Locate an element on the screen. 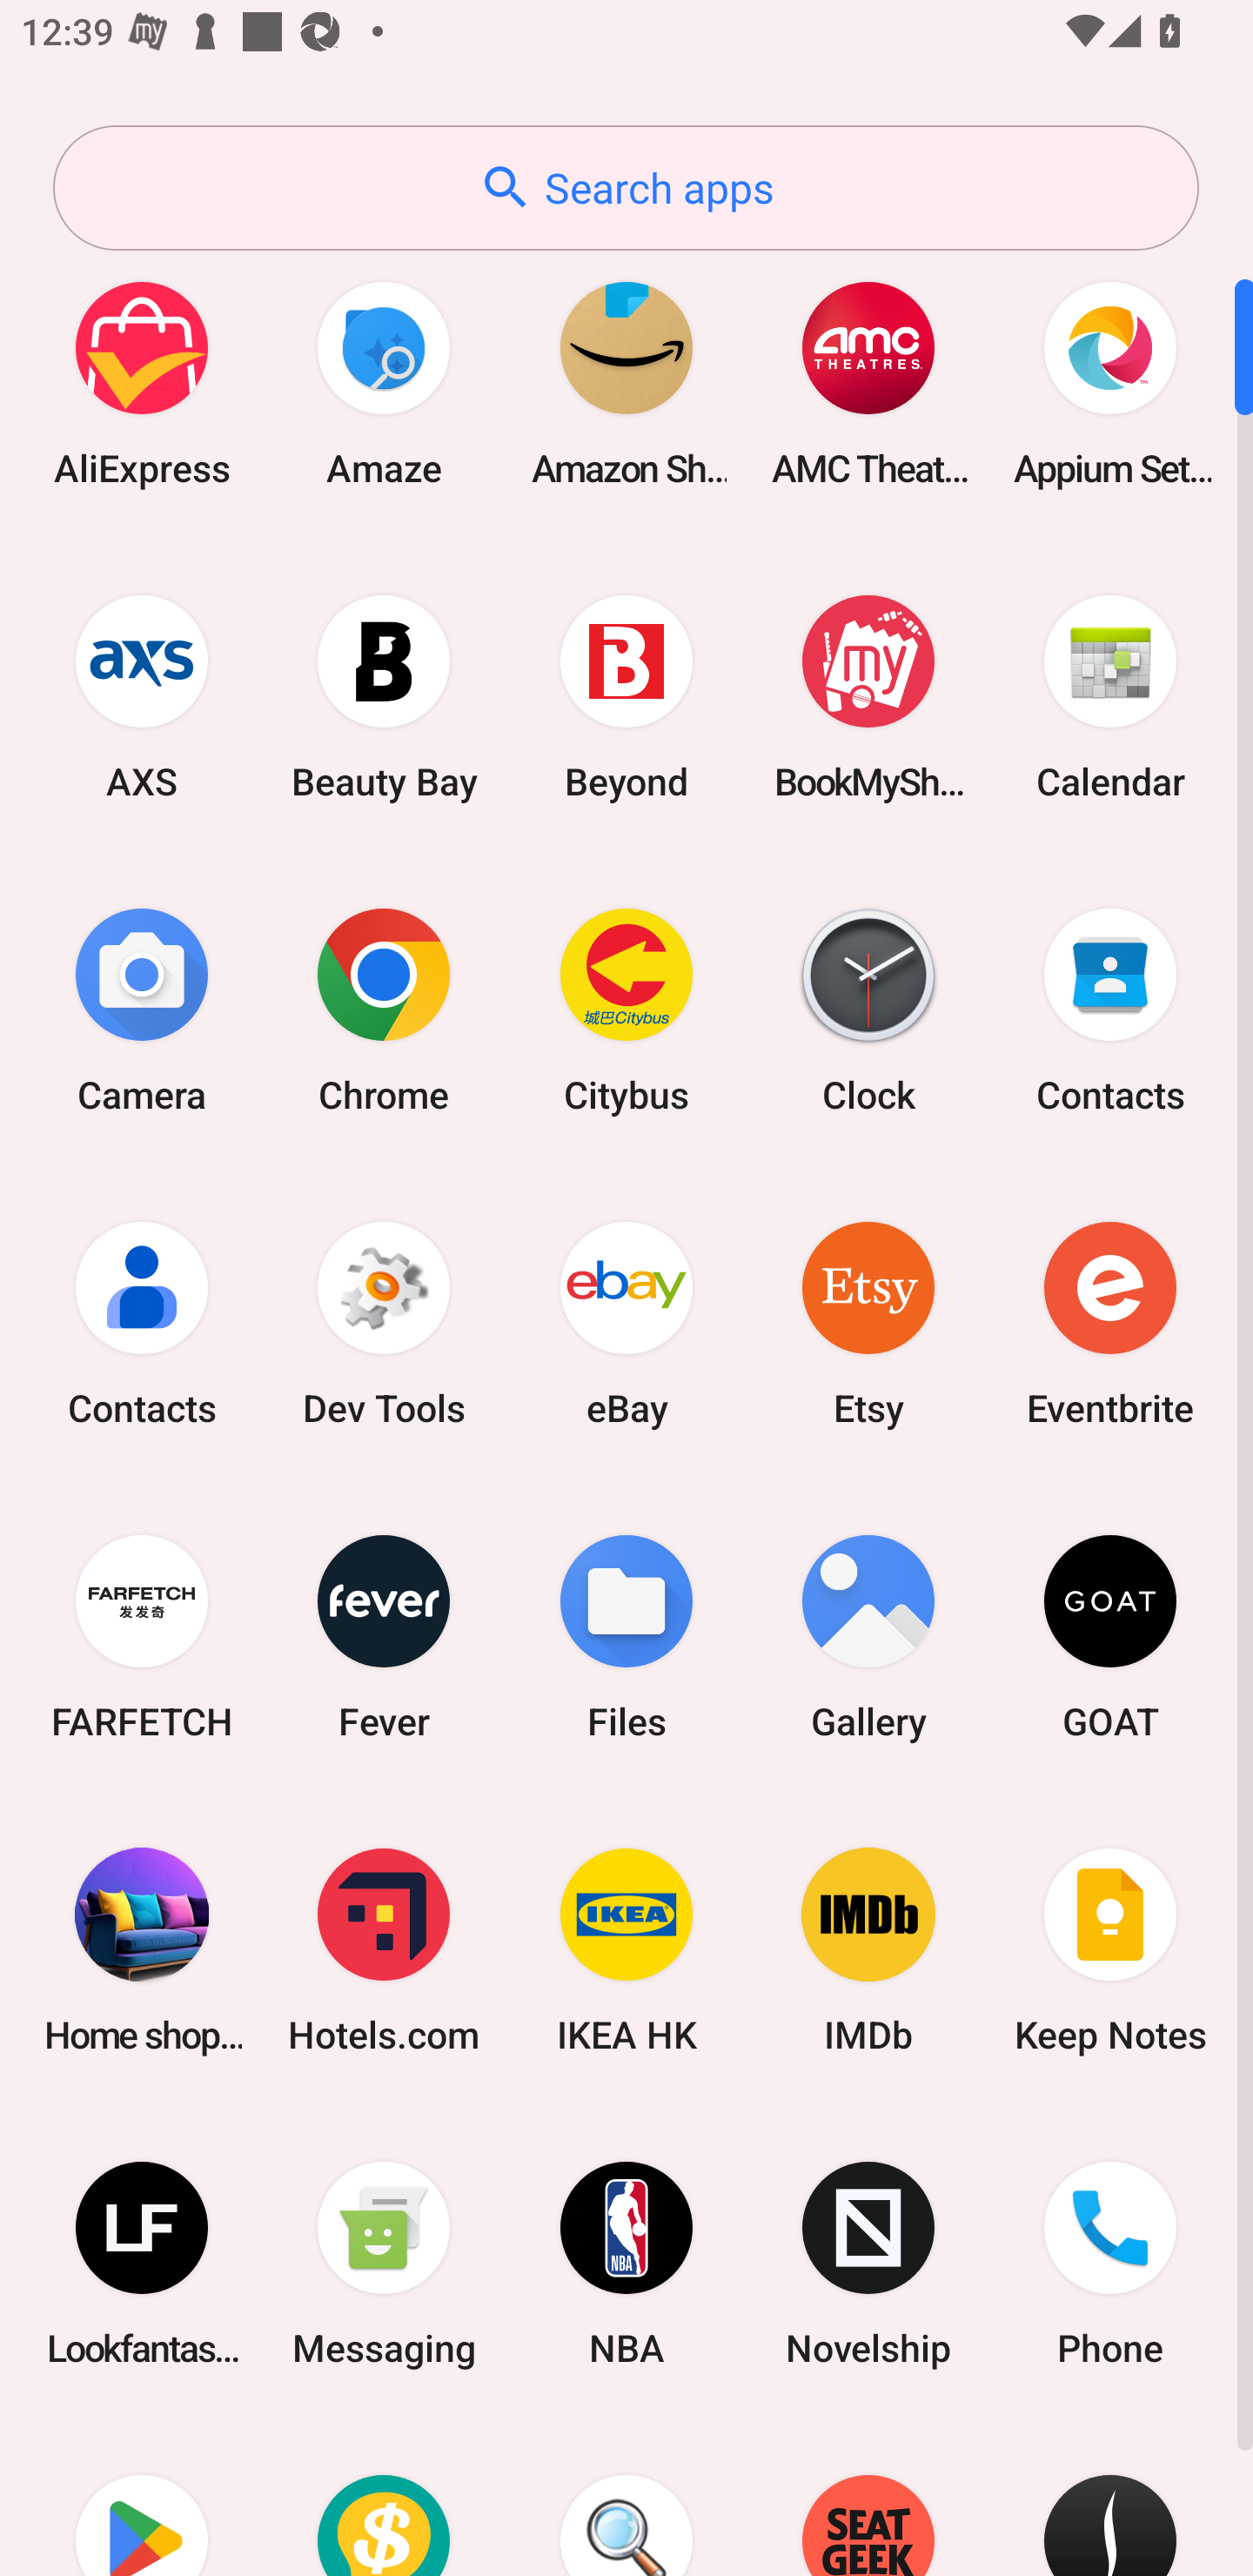 The image size is (1253, 2576). Dev Tools is located at coordinates (384, 1323).